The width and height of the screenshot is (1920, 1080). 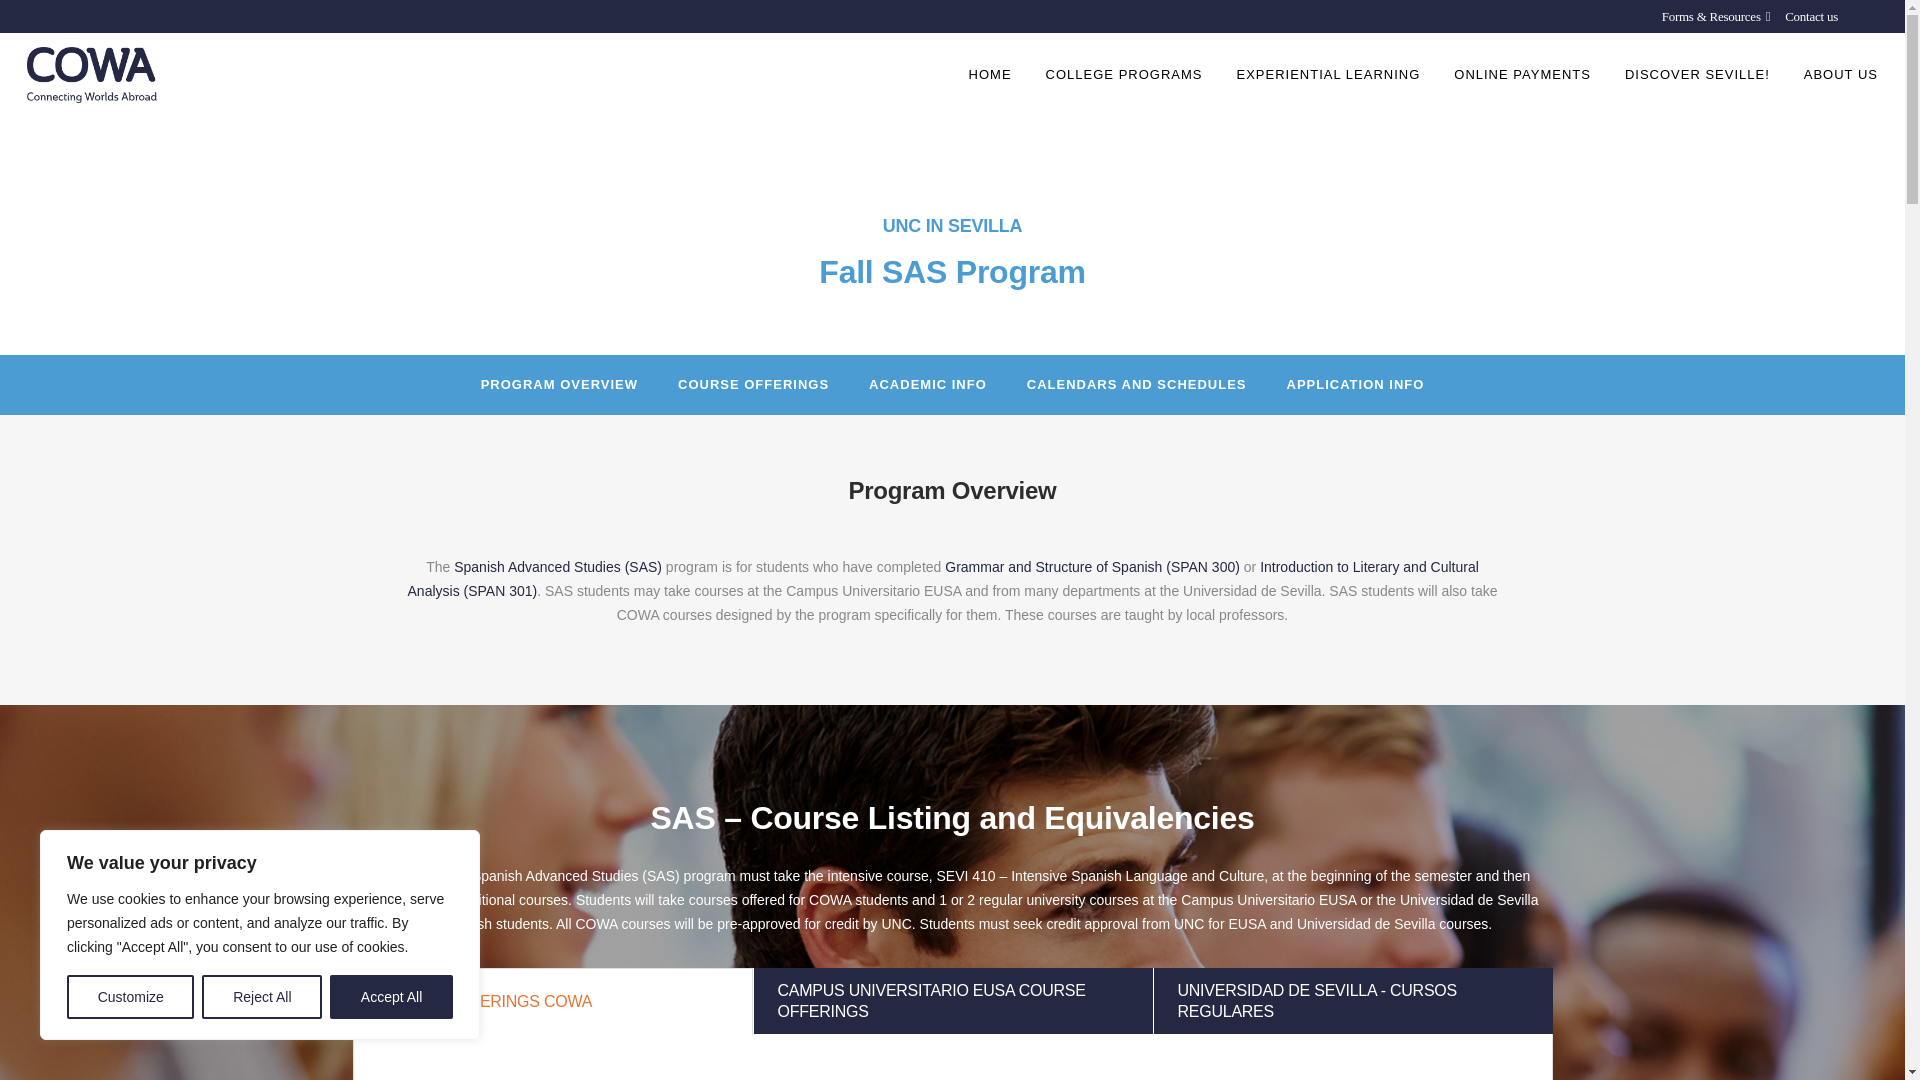 What do you see at coordinates (262, 997) in the screenshot?
I see `Reject All` at bounding box center [262, 997].